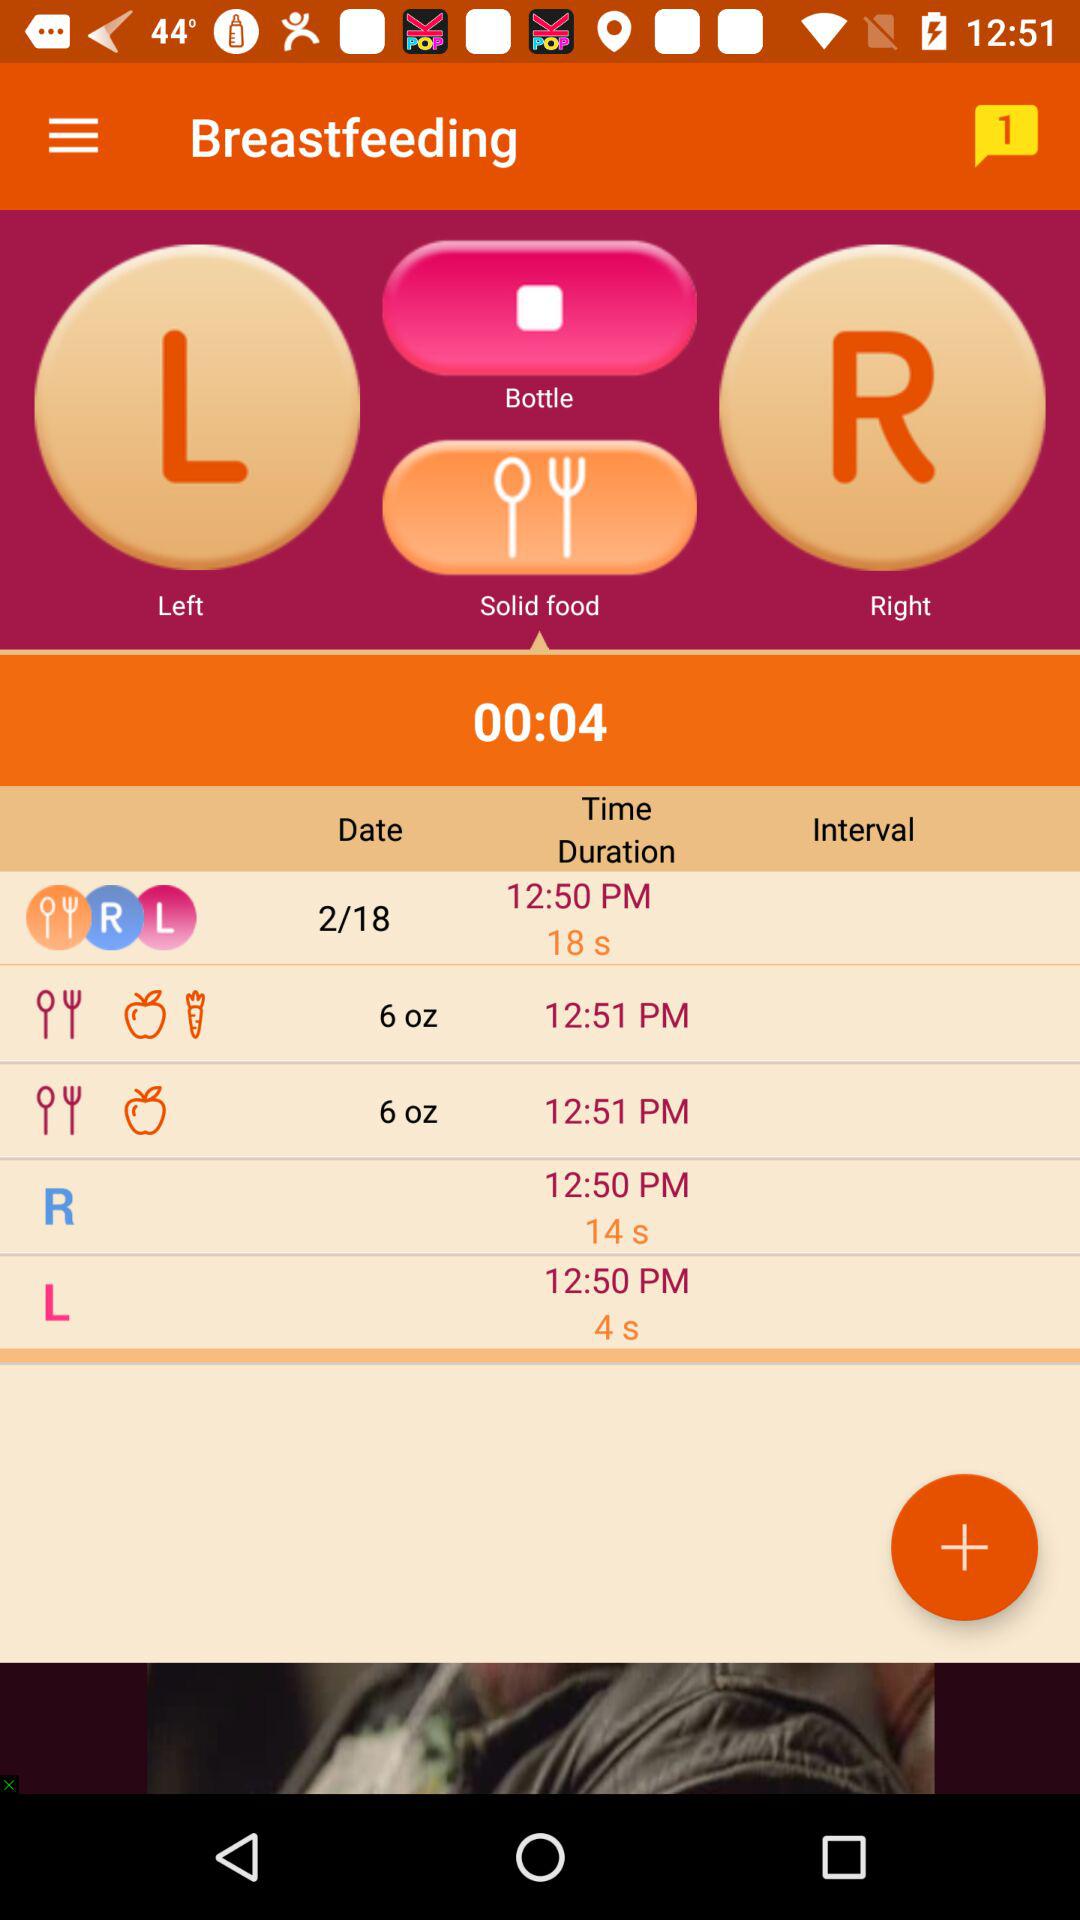  I want to click on click on icon above bottle, so click(540, 308).